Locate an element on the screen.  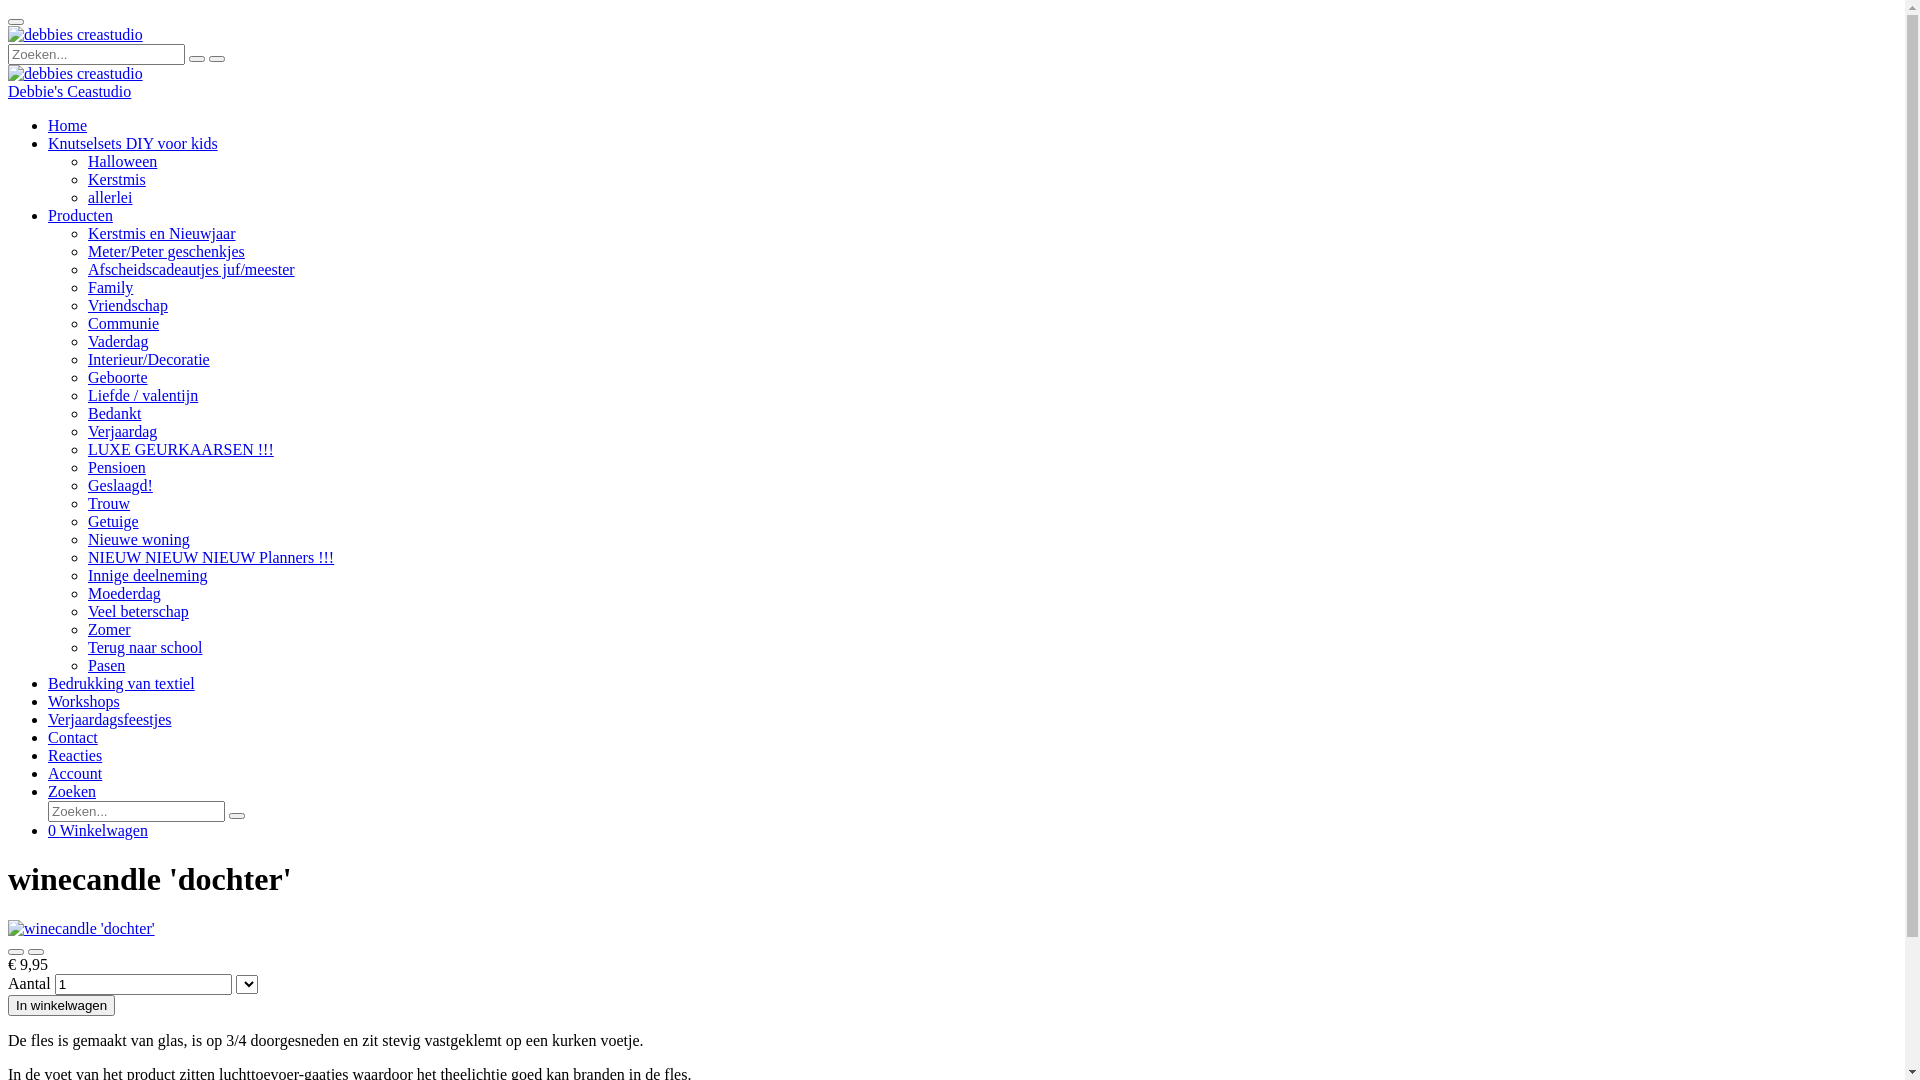
Halloween is located at coordinates (122, 162).